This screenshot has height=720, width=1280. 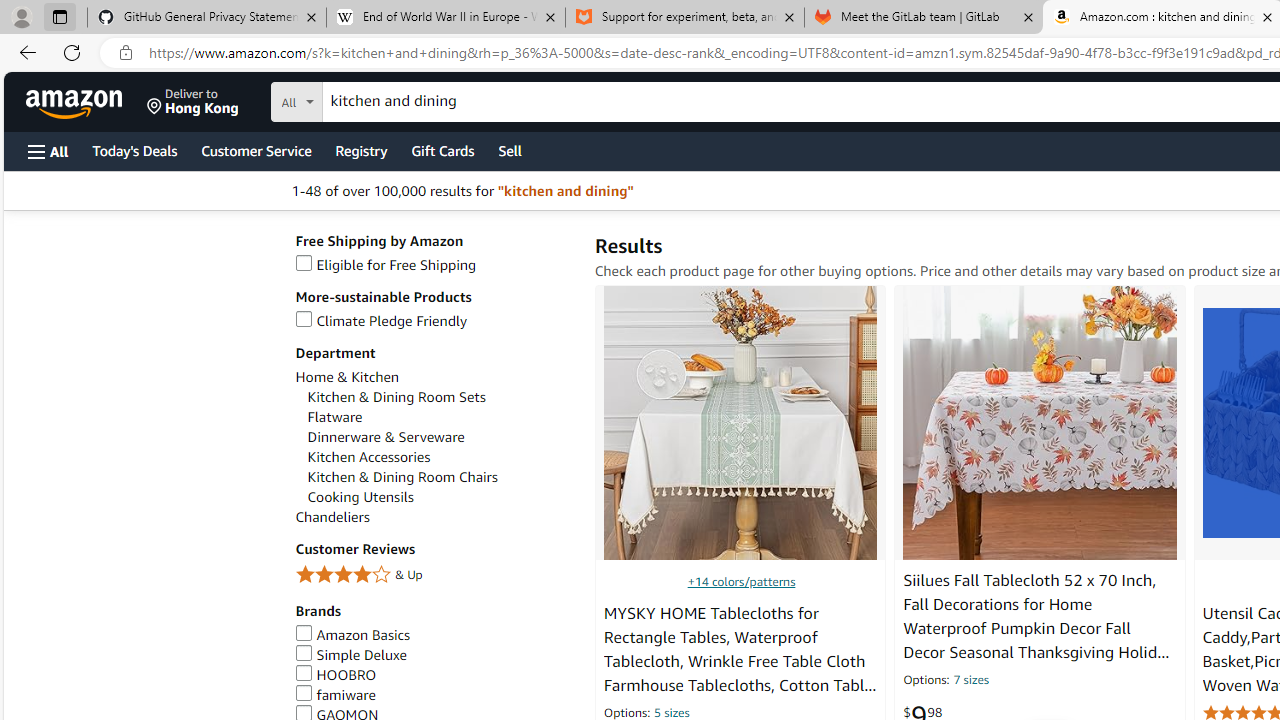 What do you see at coordinates (434, 695) in the screenshot?
I see `famiware` at bounding box center [434, 695].